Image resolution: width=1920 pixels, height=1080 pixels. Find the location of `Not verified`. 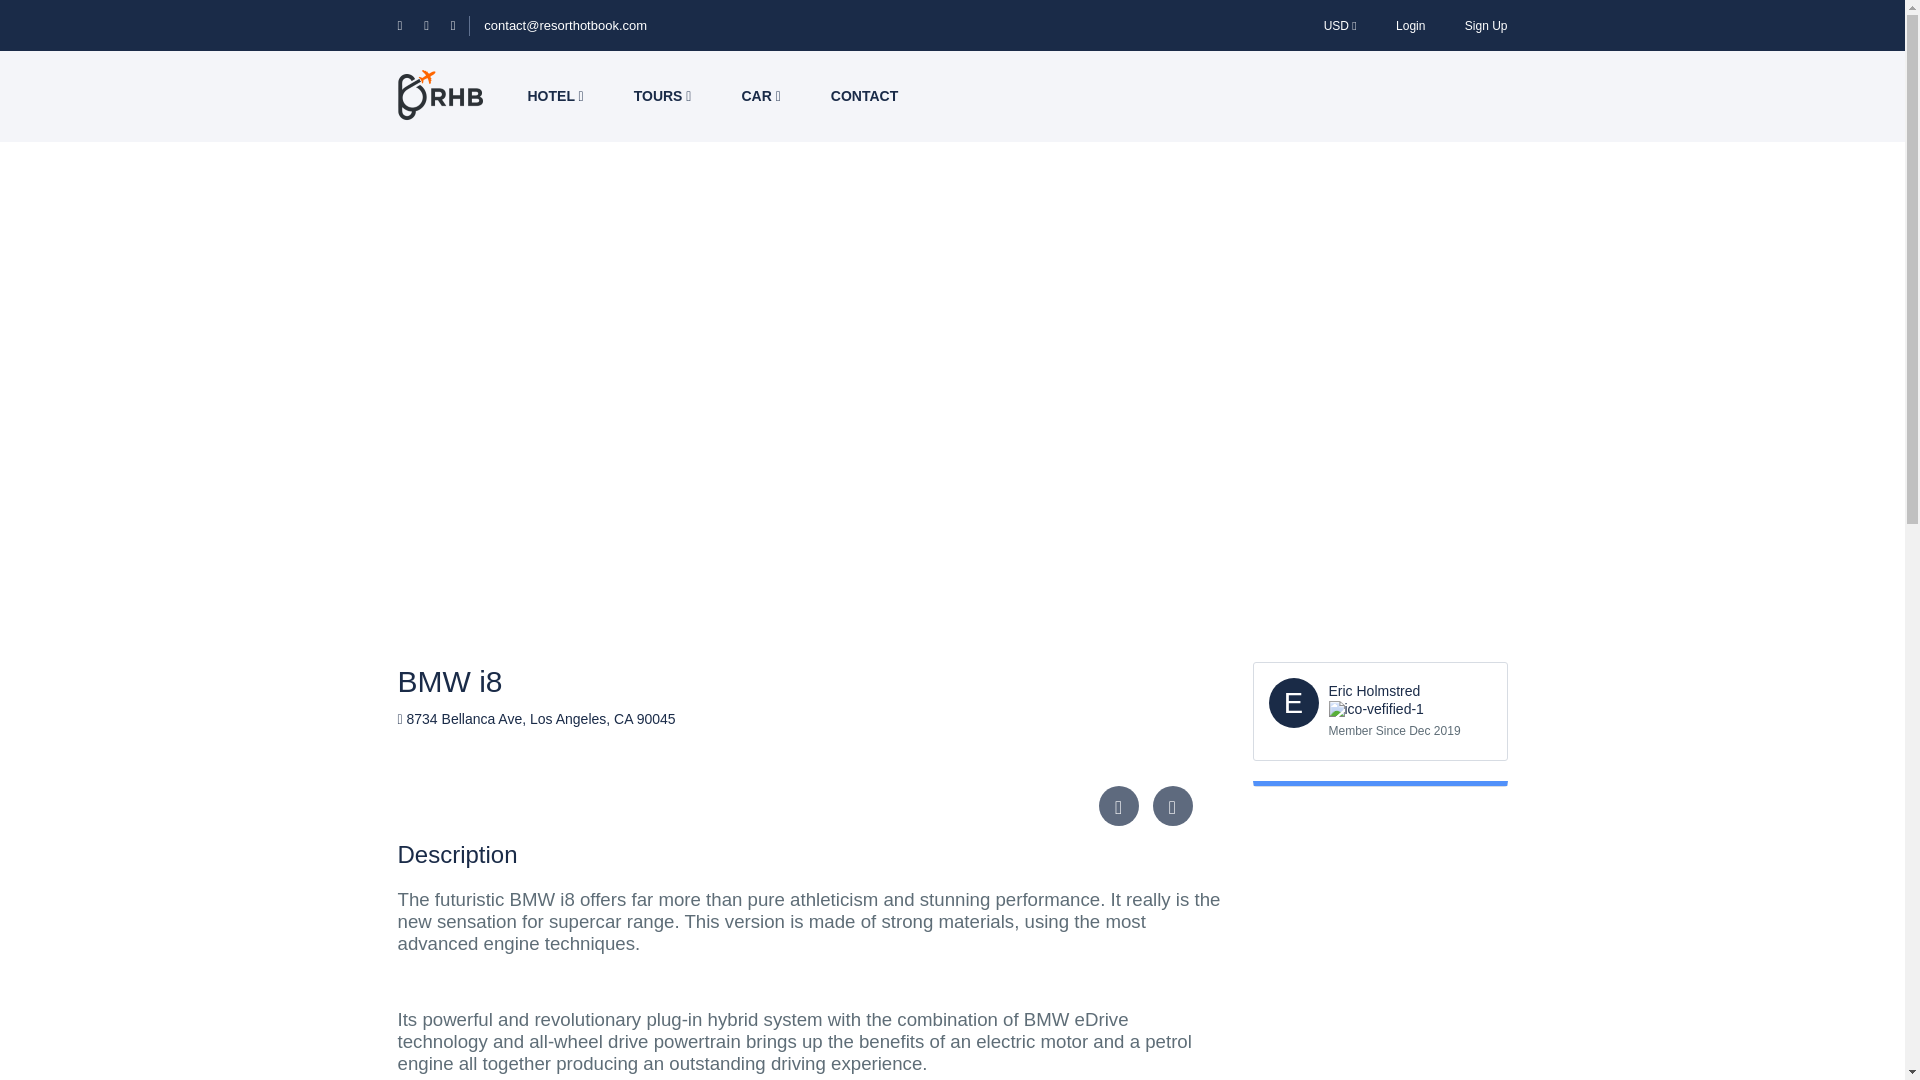

Not verified is located at coordinates (1375, 709).